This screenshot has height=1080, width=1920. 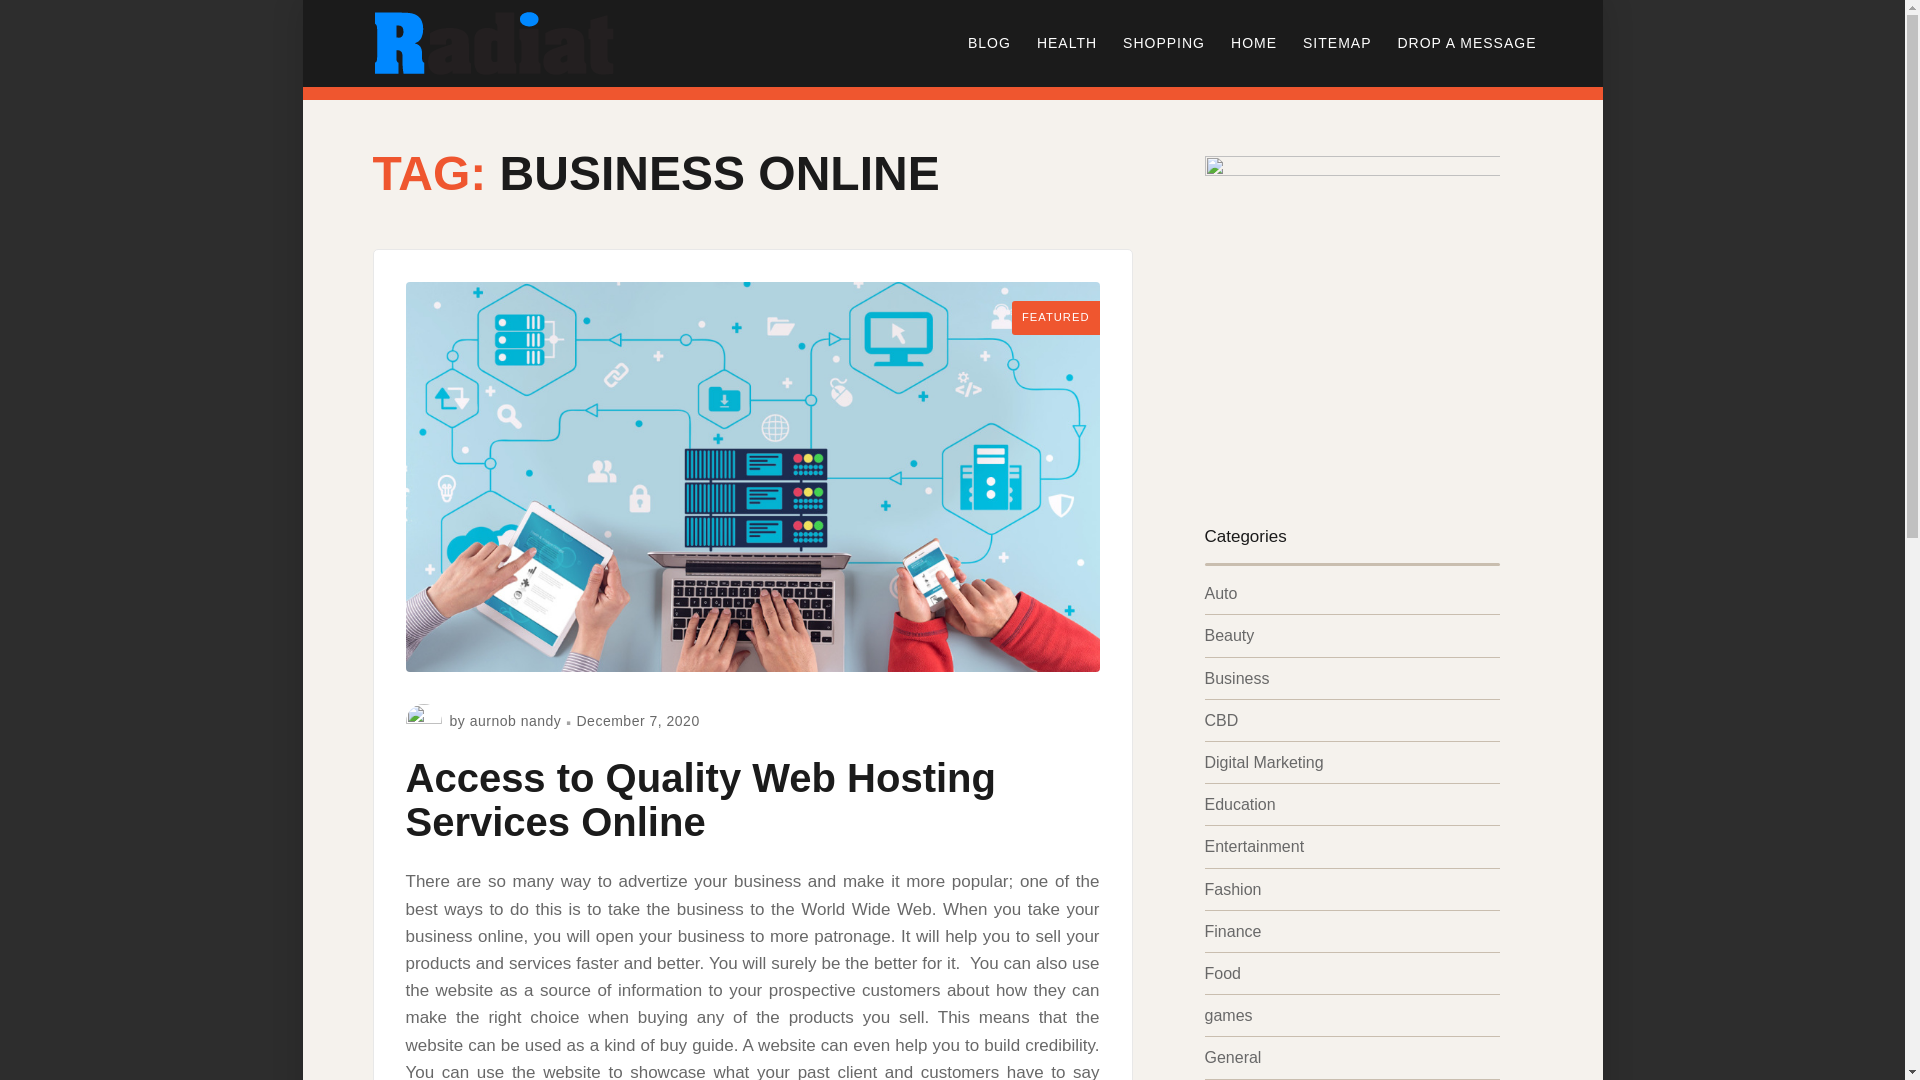 What do you see at coordinates (1253, 846) in the screenshot?
I see `Entertainment` at bounding box center [1253, 846].